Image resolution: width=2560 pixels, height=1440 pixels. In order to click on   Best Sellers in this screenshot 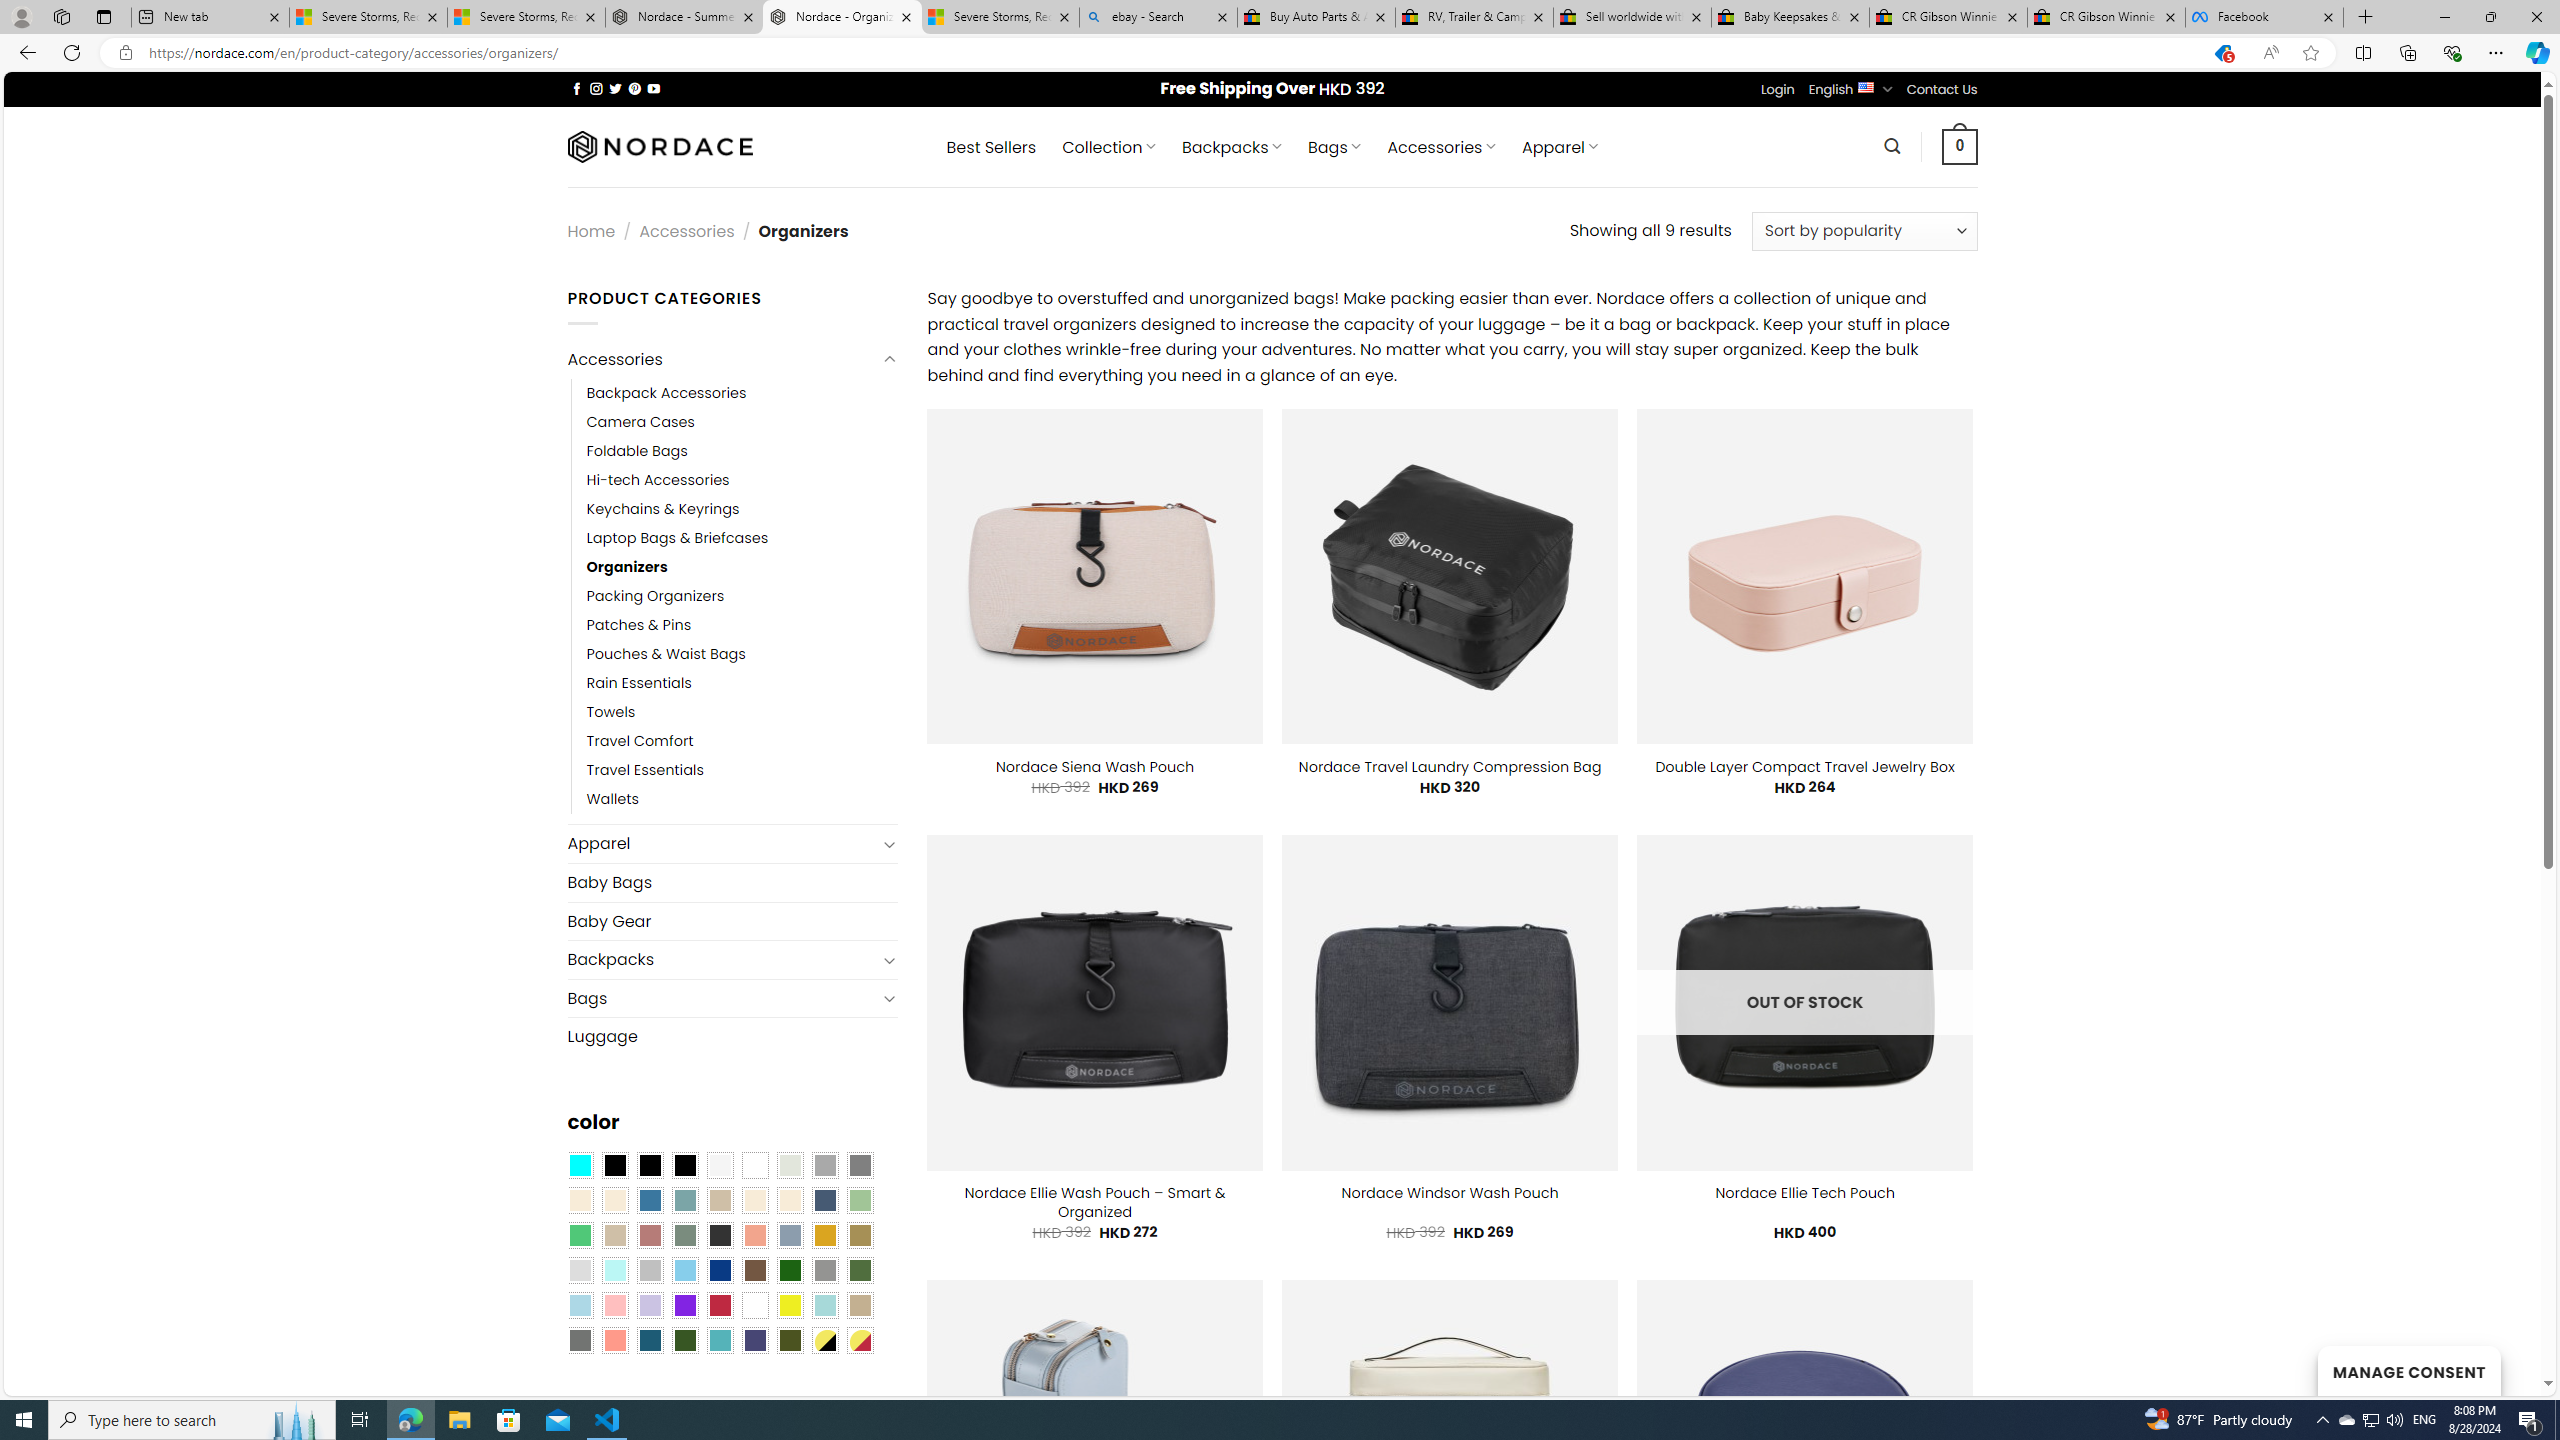, I will do `click(992, 147)`.